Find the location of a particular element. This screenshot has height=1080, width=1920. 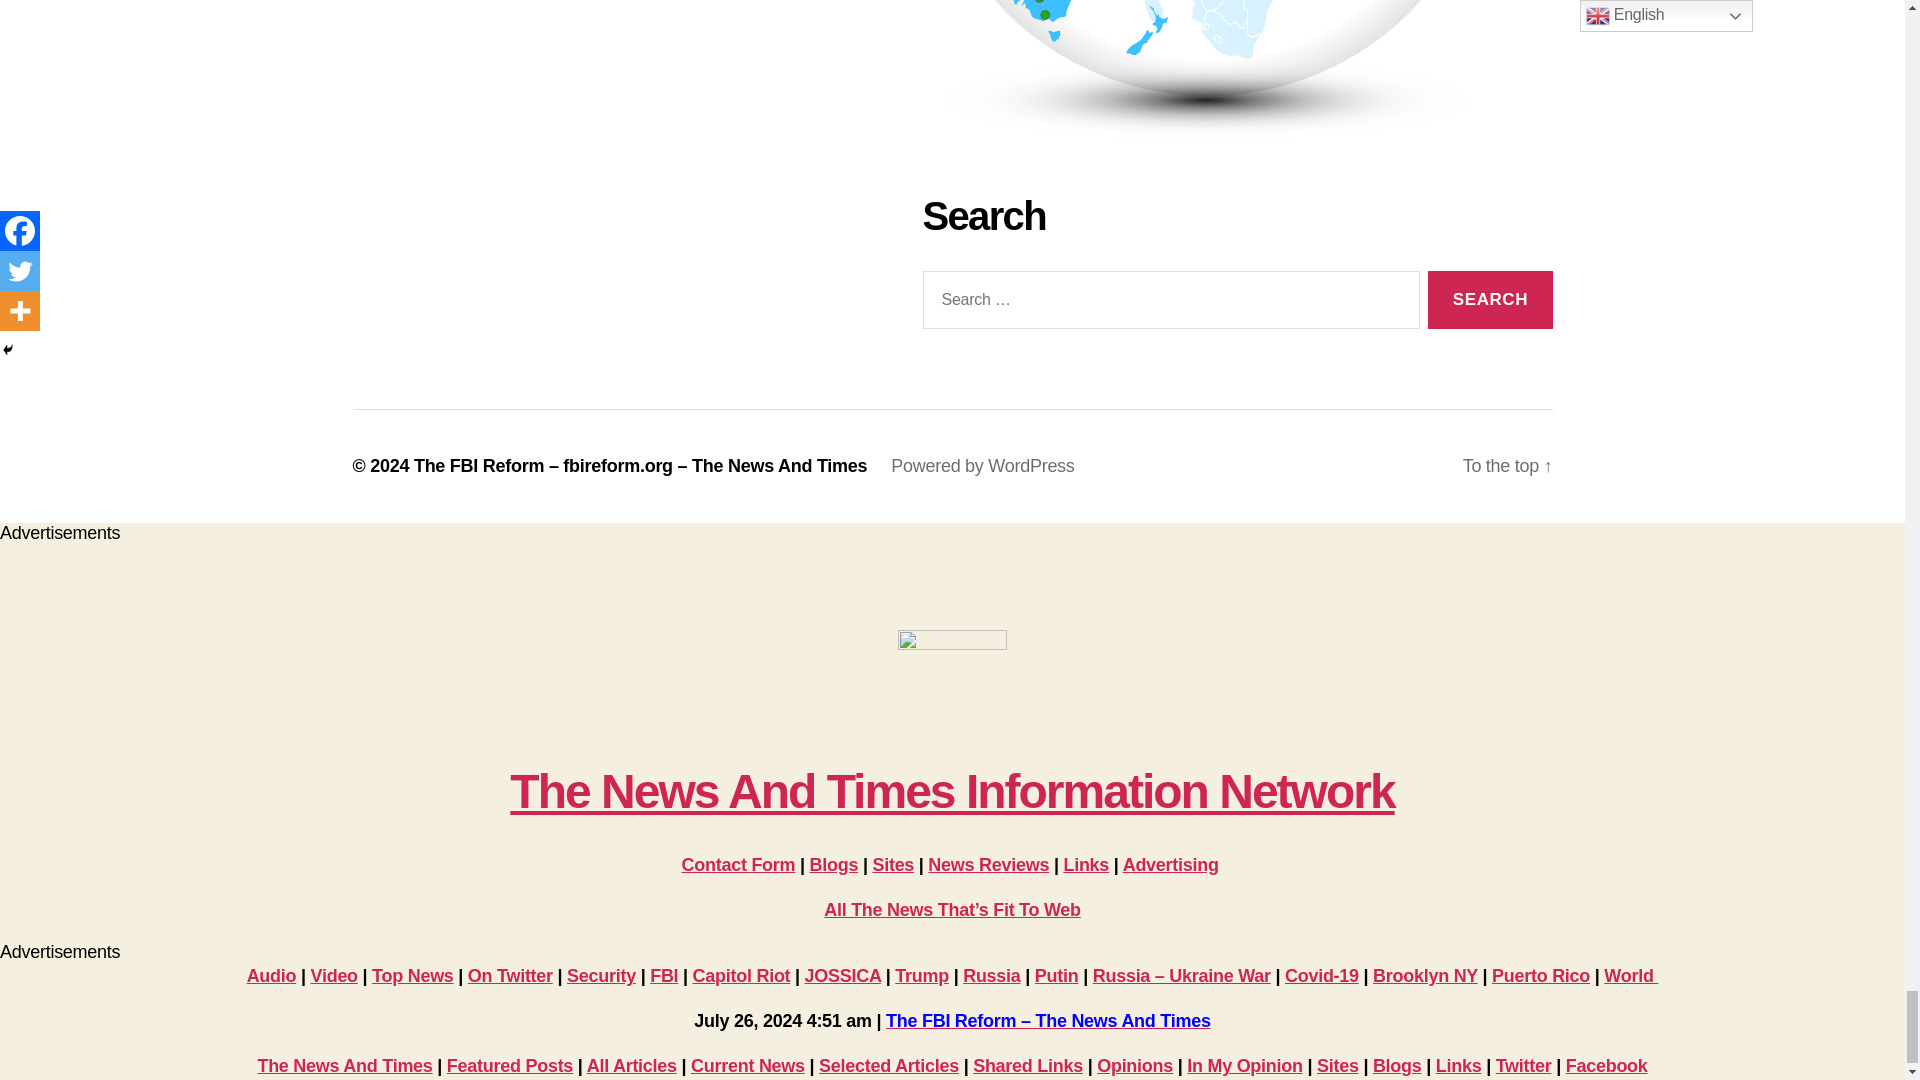

Search is located at coordinates (1490, 300).